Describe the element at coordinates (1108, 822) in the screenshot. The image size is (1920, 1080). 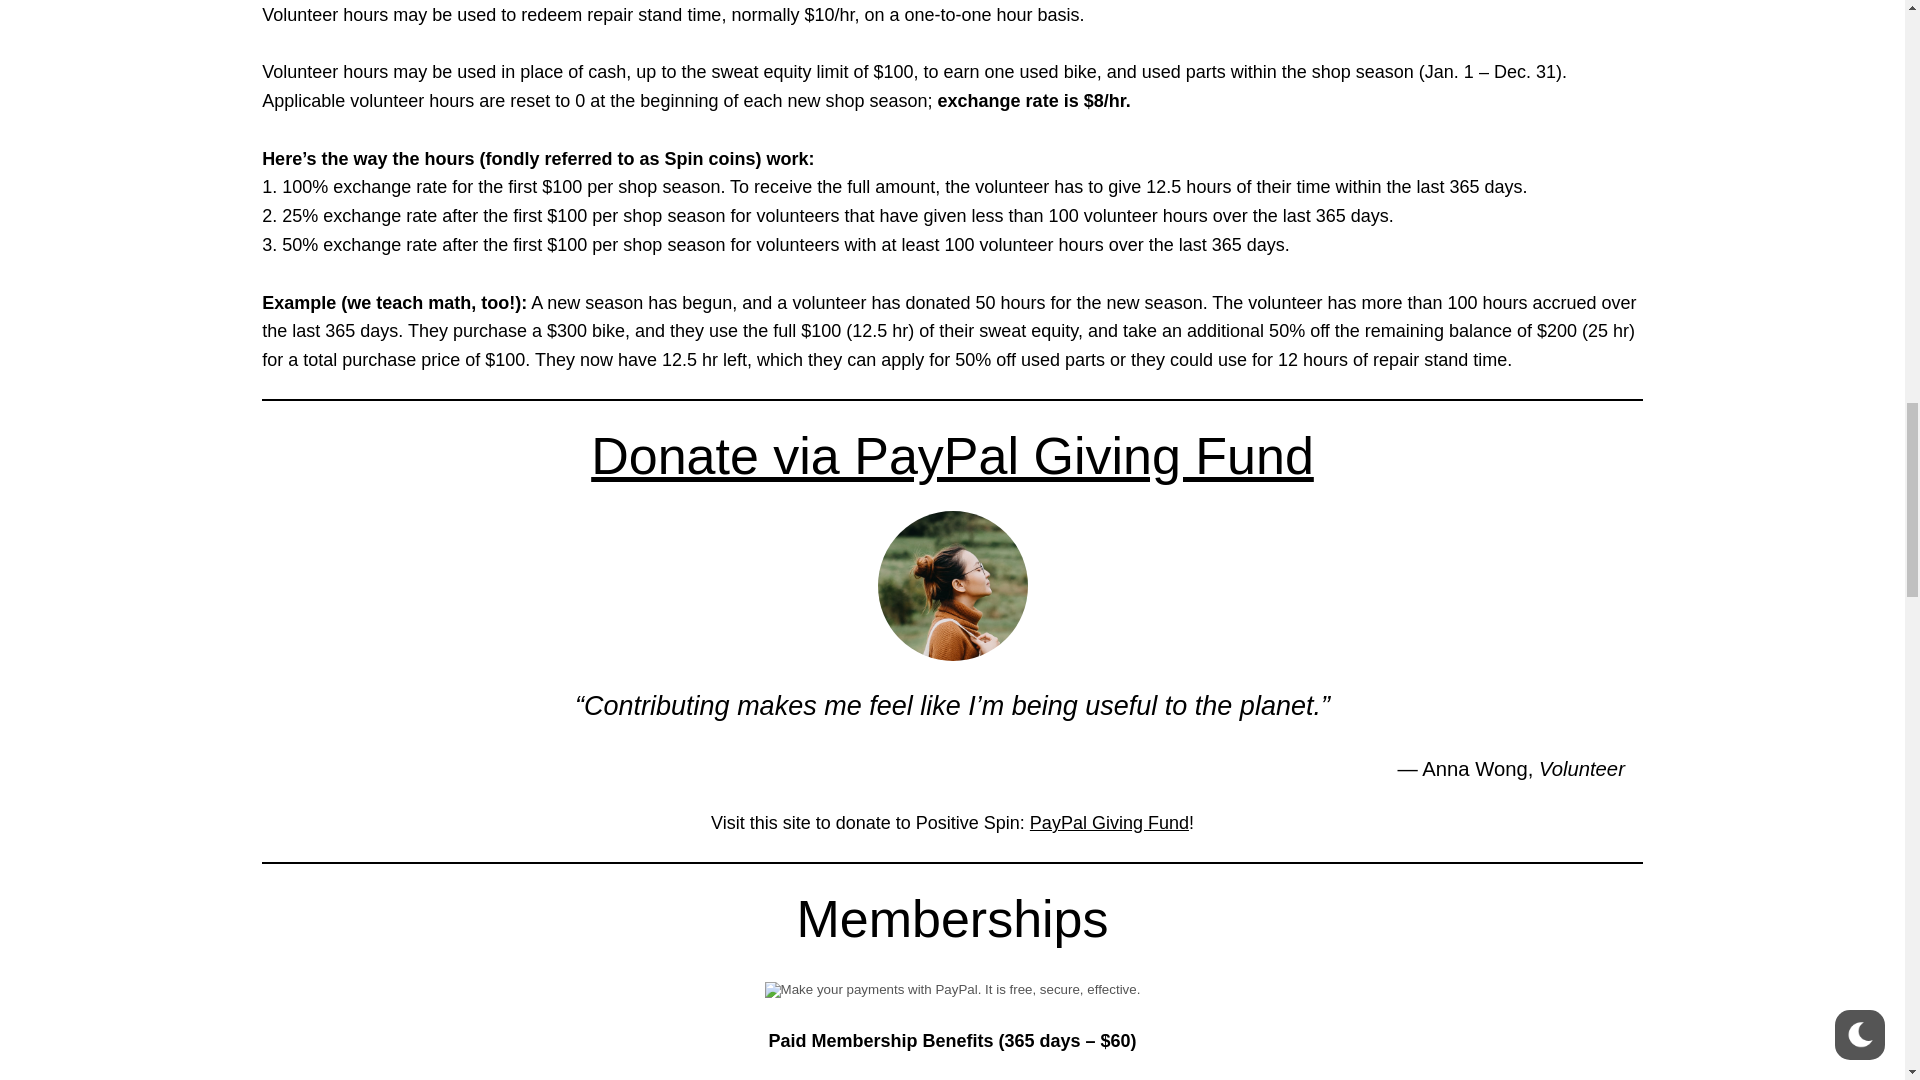
I see `PayPal Giving Fund` at that location.